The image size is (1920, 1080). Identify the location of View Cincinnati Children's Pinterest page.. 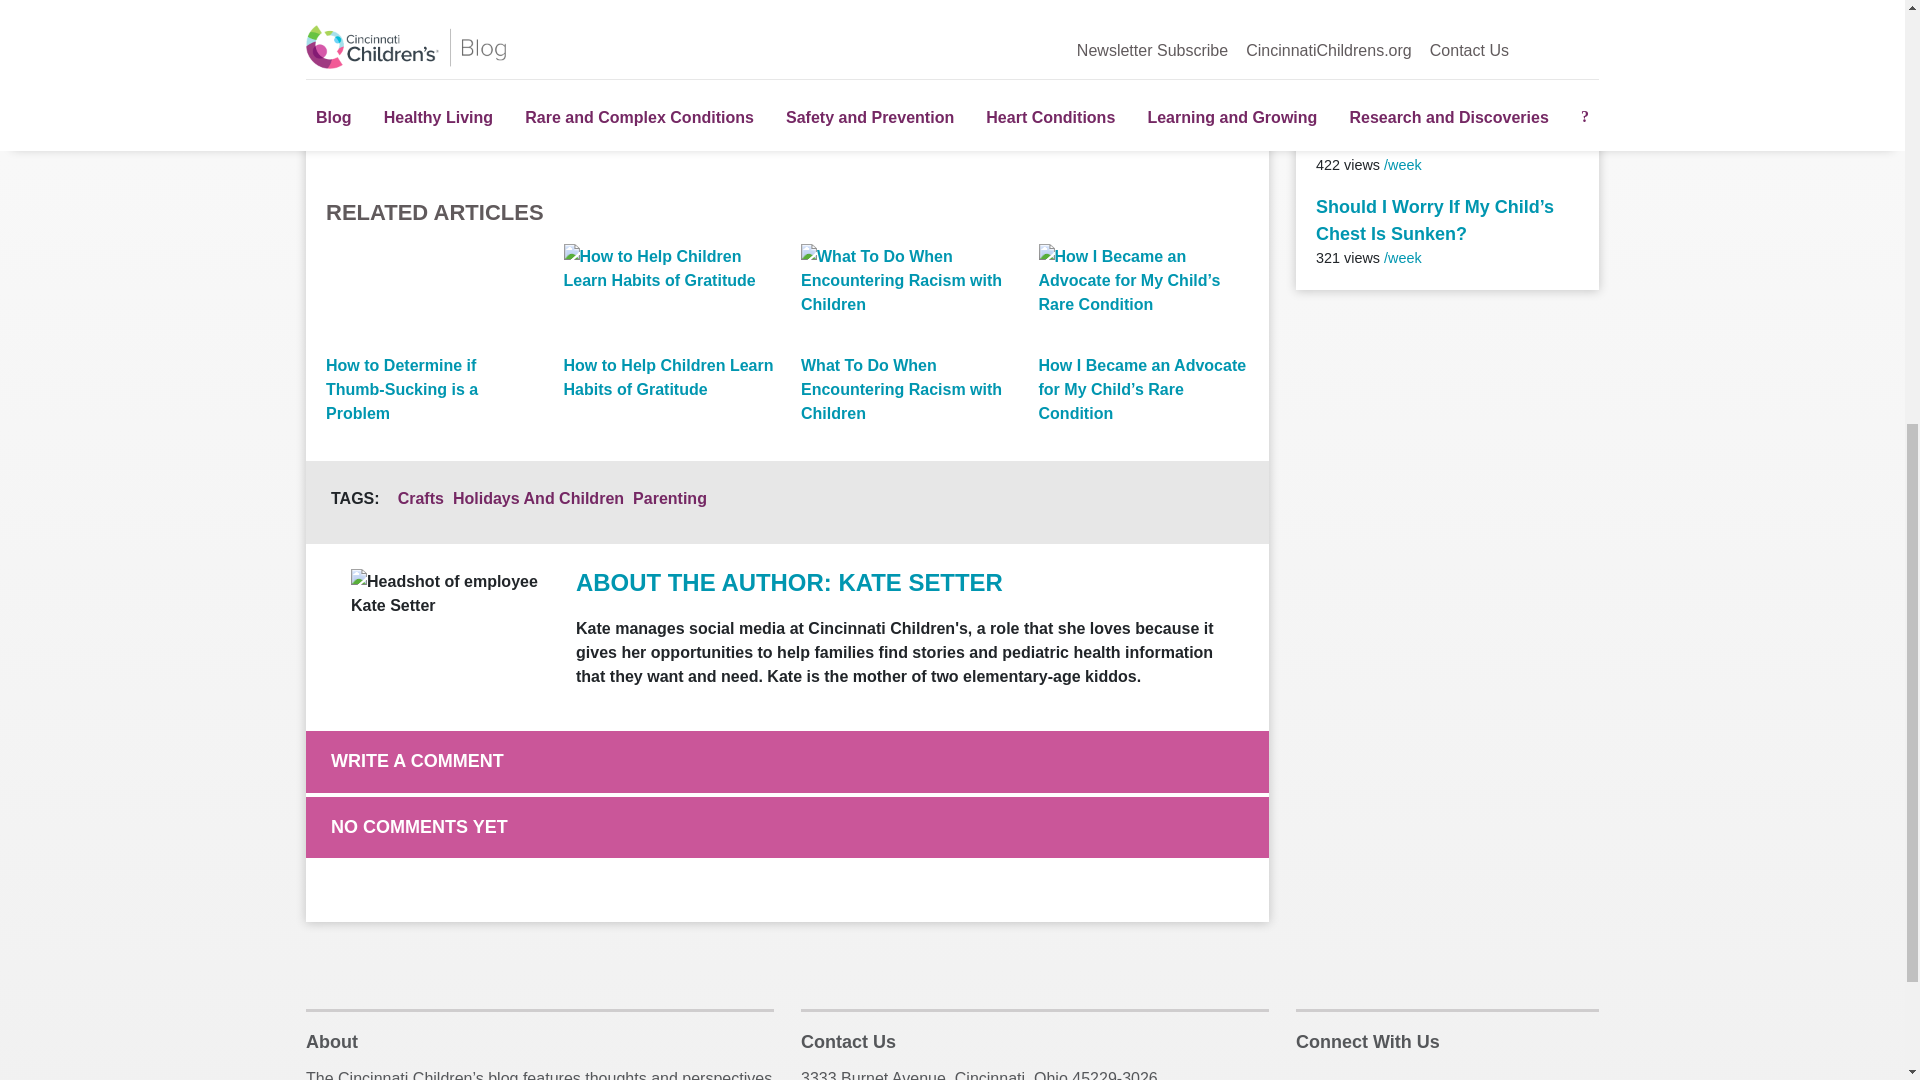
(484, 26).